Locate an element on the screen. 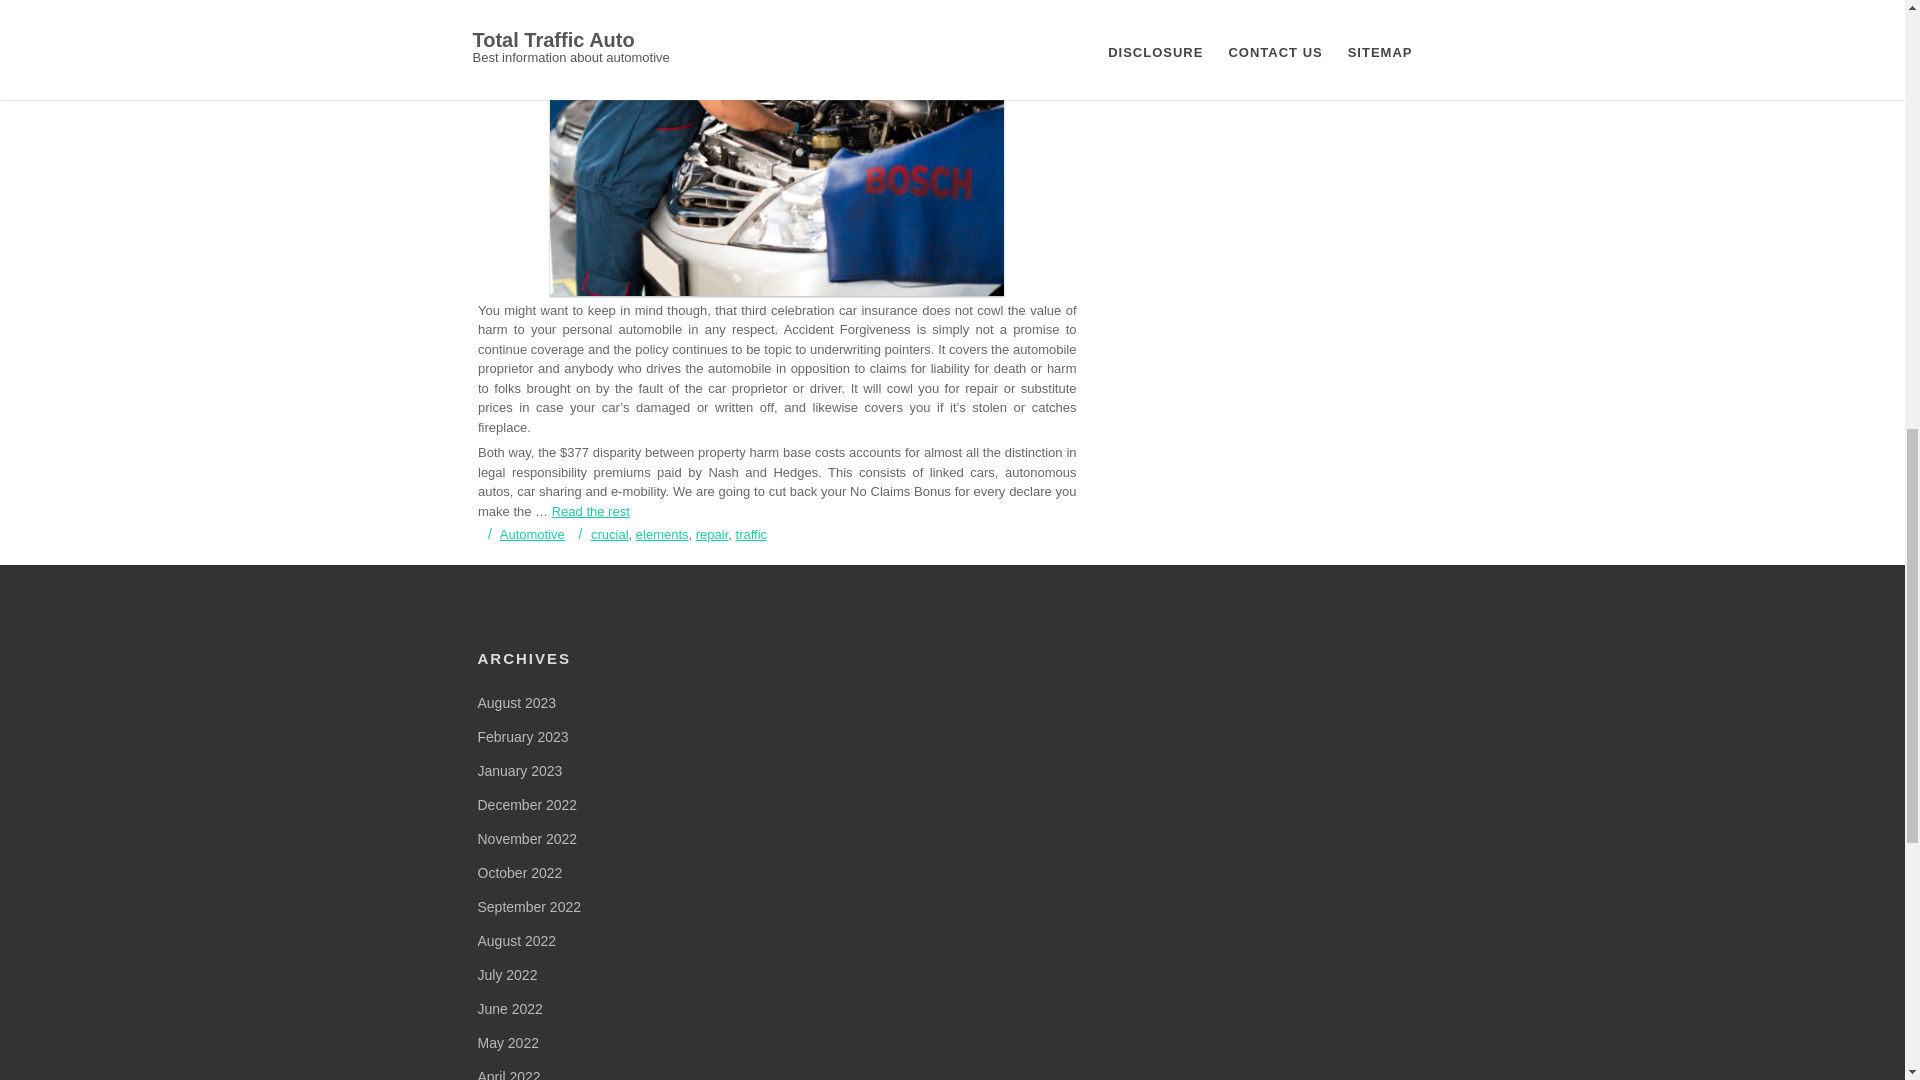 This screenshot has height=1080, width=1920. 5 Crucial Elements For Car Repair from Total Traffic Auto is located at coordinates (822, 16).